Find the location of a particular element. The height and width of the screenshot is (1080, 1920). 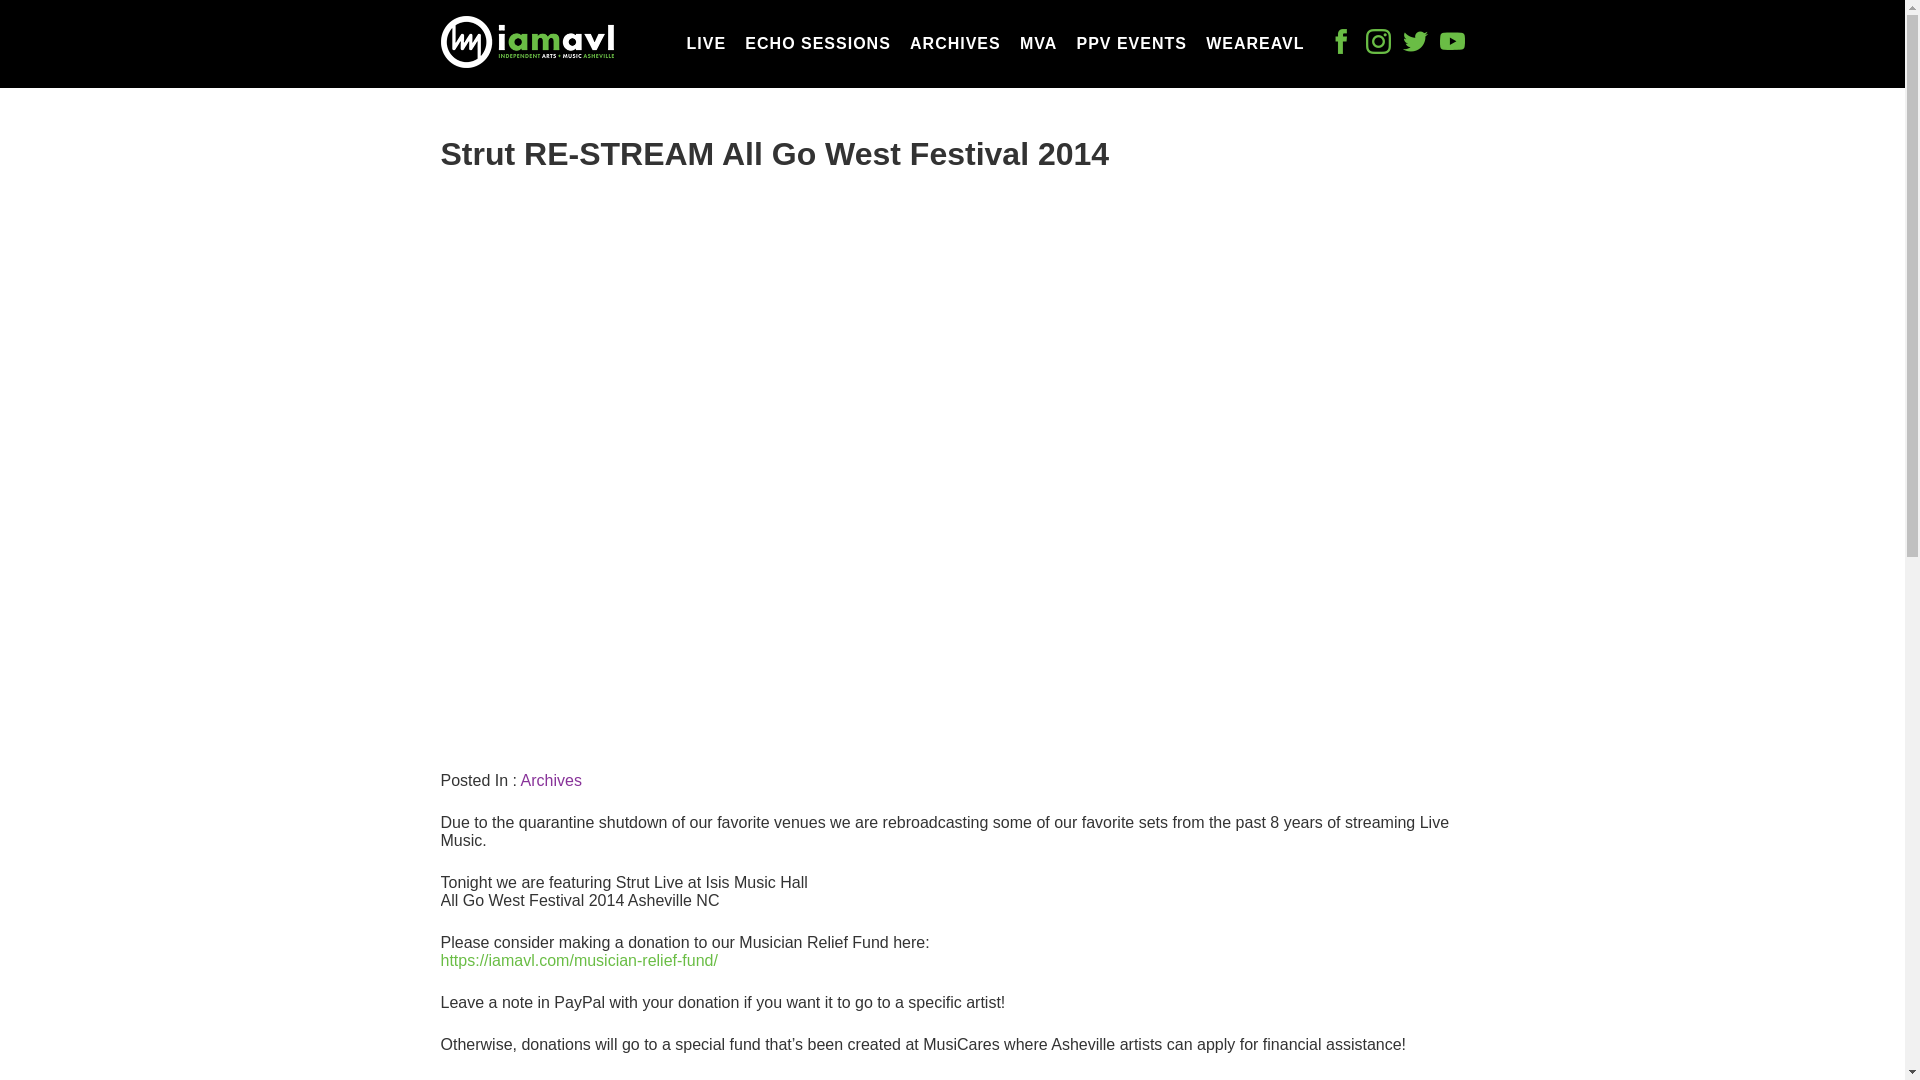

Archives is located at coordinates (550, 780).